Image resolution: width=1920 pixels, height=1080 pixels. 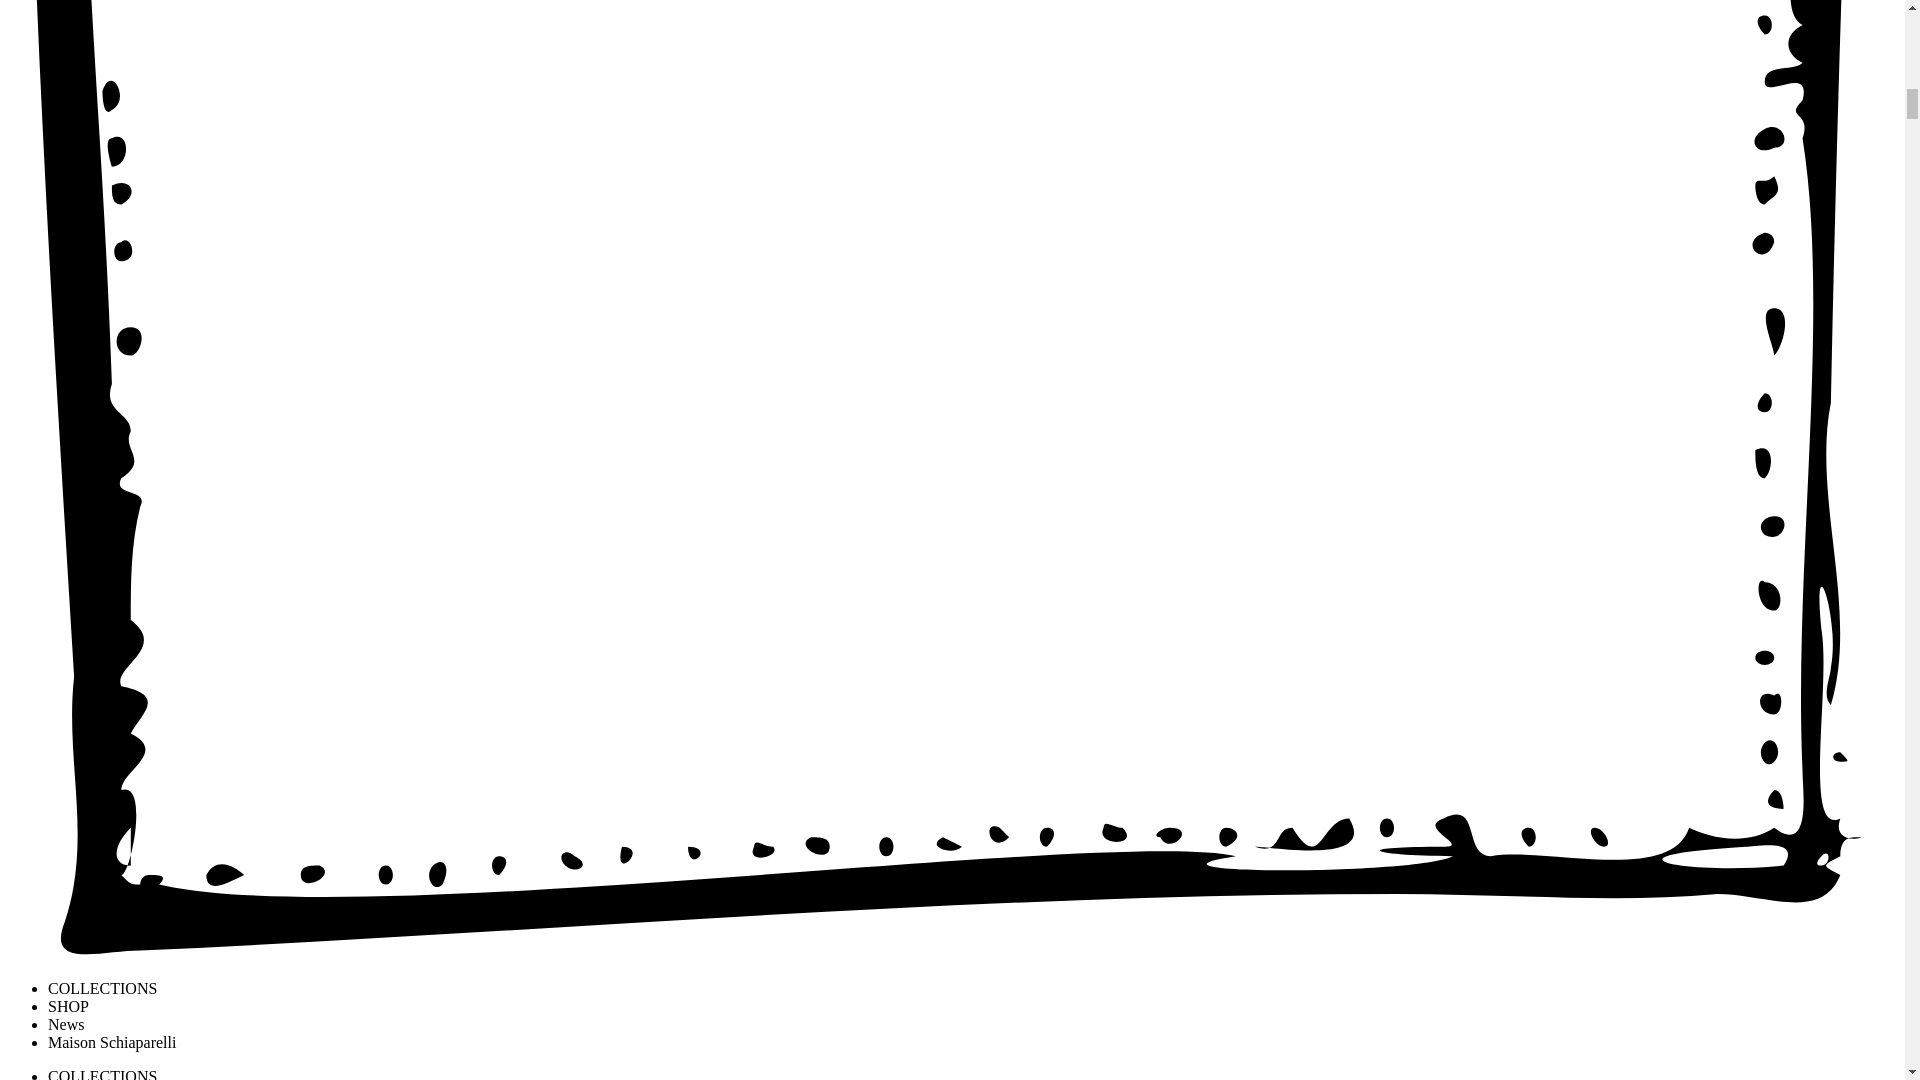 I want to click on Maison Schiaparelli, so click(x=112, y=1042).